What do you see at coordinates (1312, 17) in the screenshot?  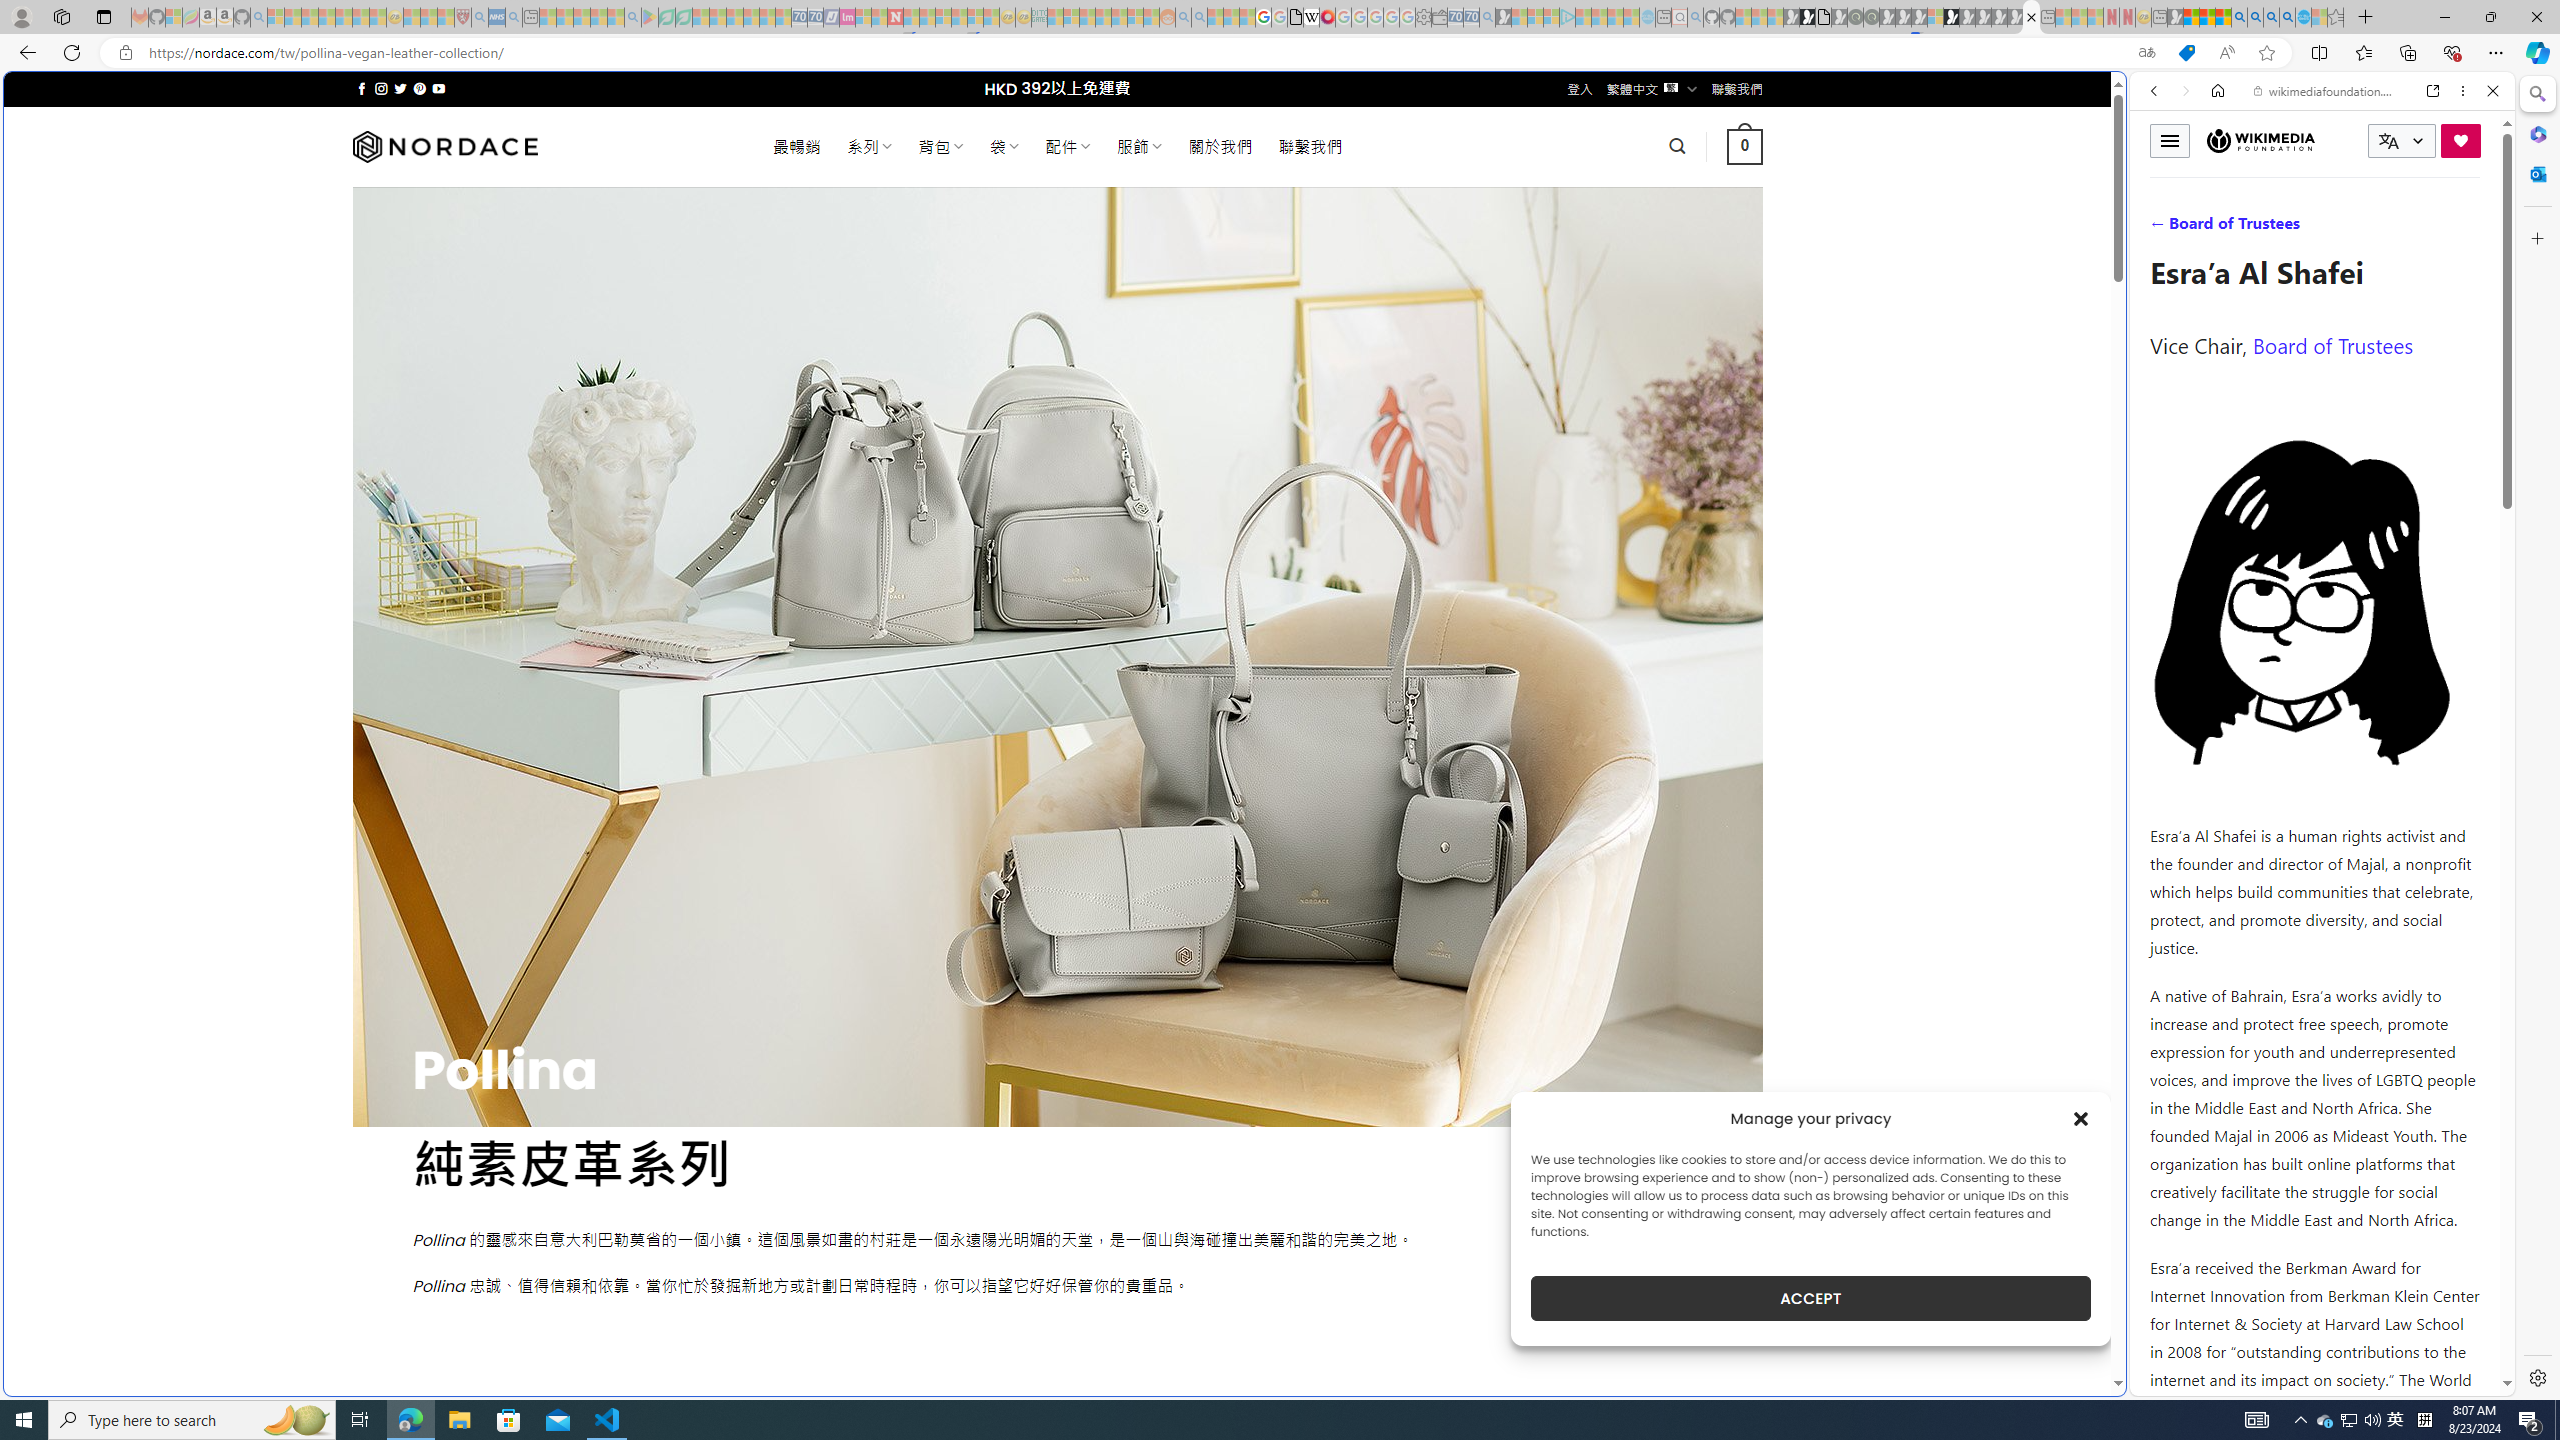 I see `Target page - Wikipedia` at bounding box center [1312, 17].